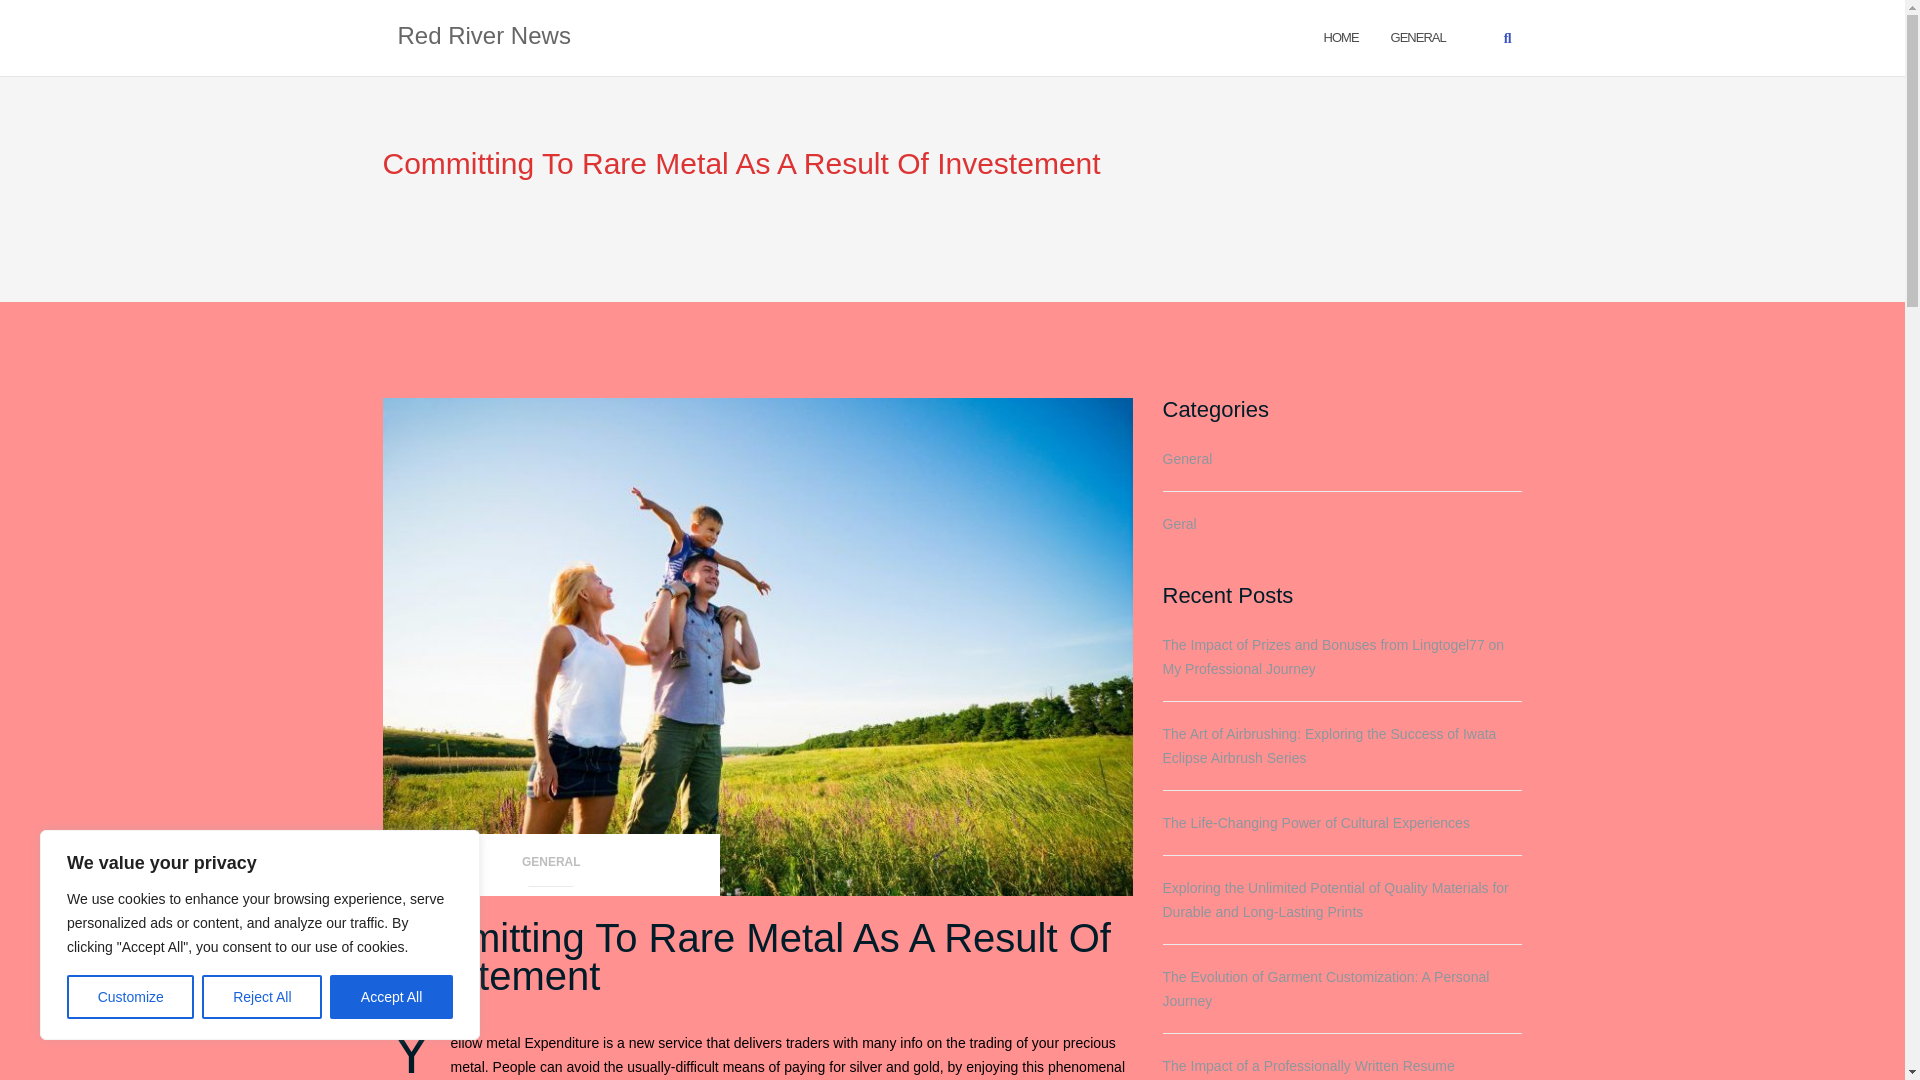 The height and width of the screenshot is (1080, 1920). Describe the element at coordinates (551, 868) in the screenshot. I see `GENERAL` at that location.